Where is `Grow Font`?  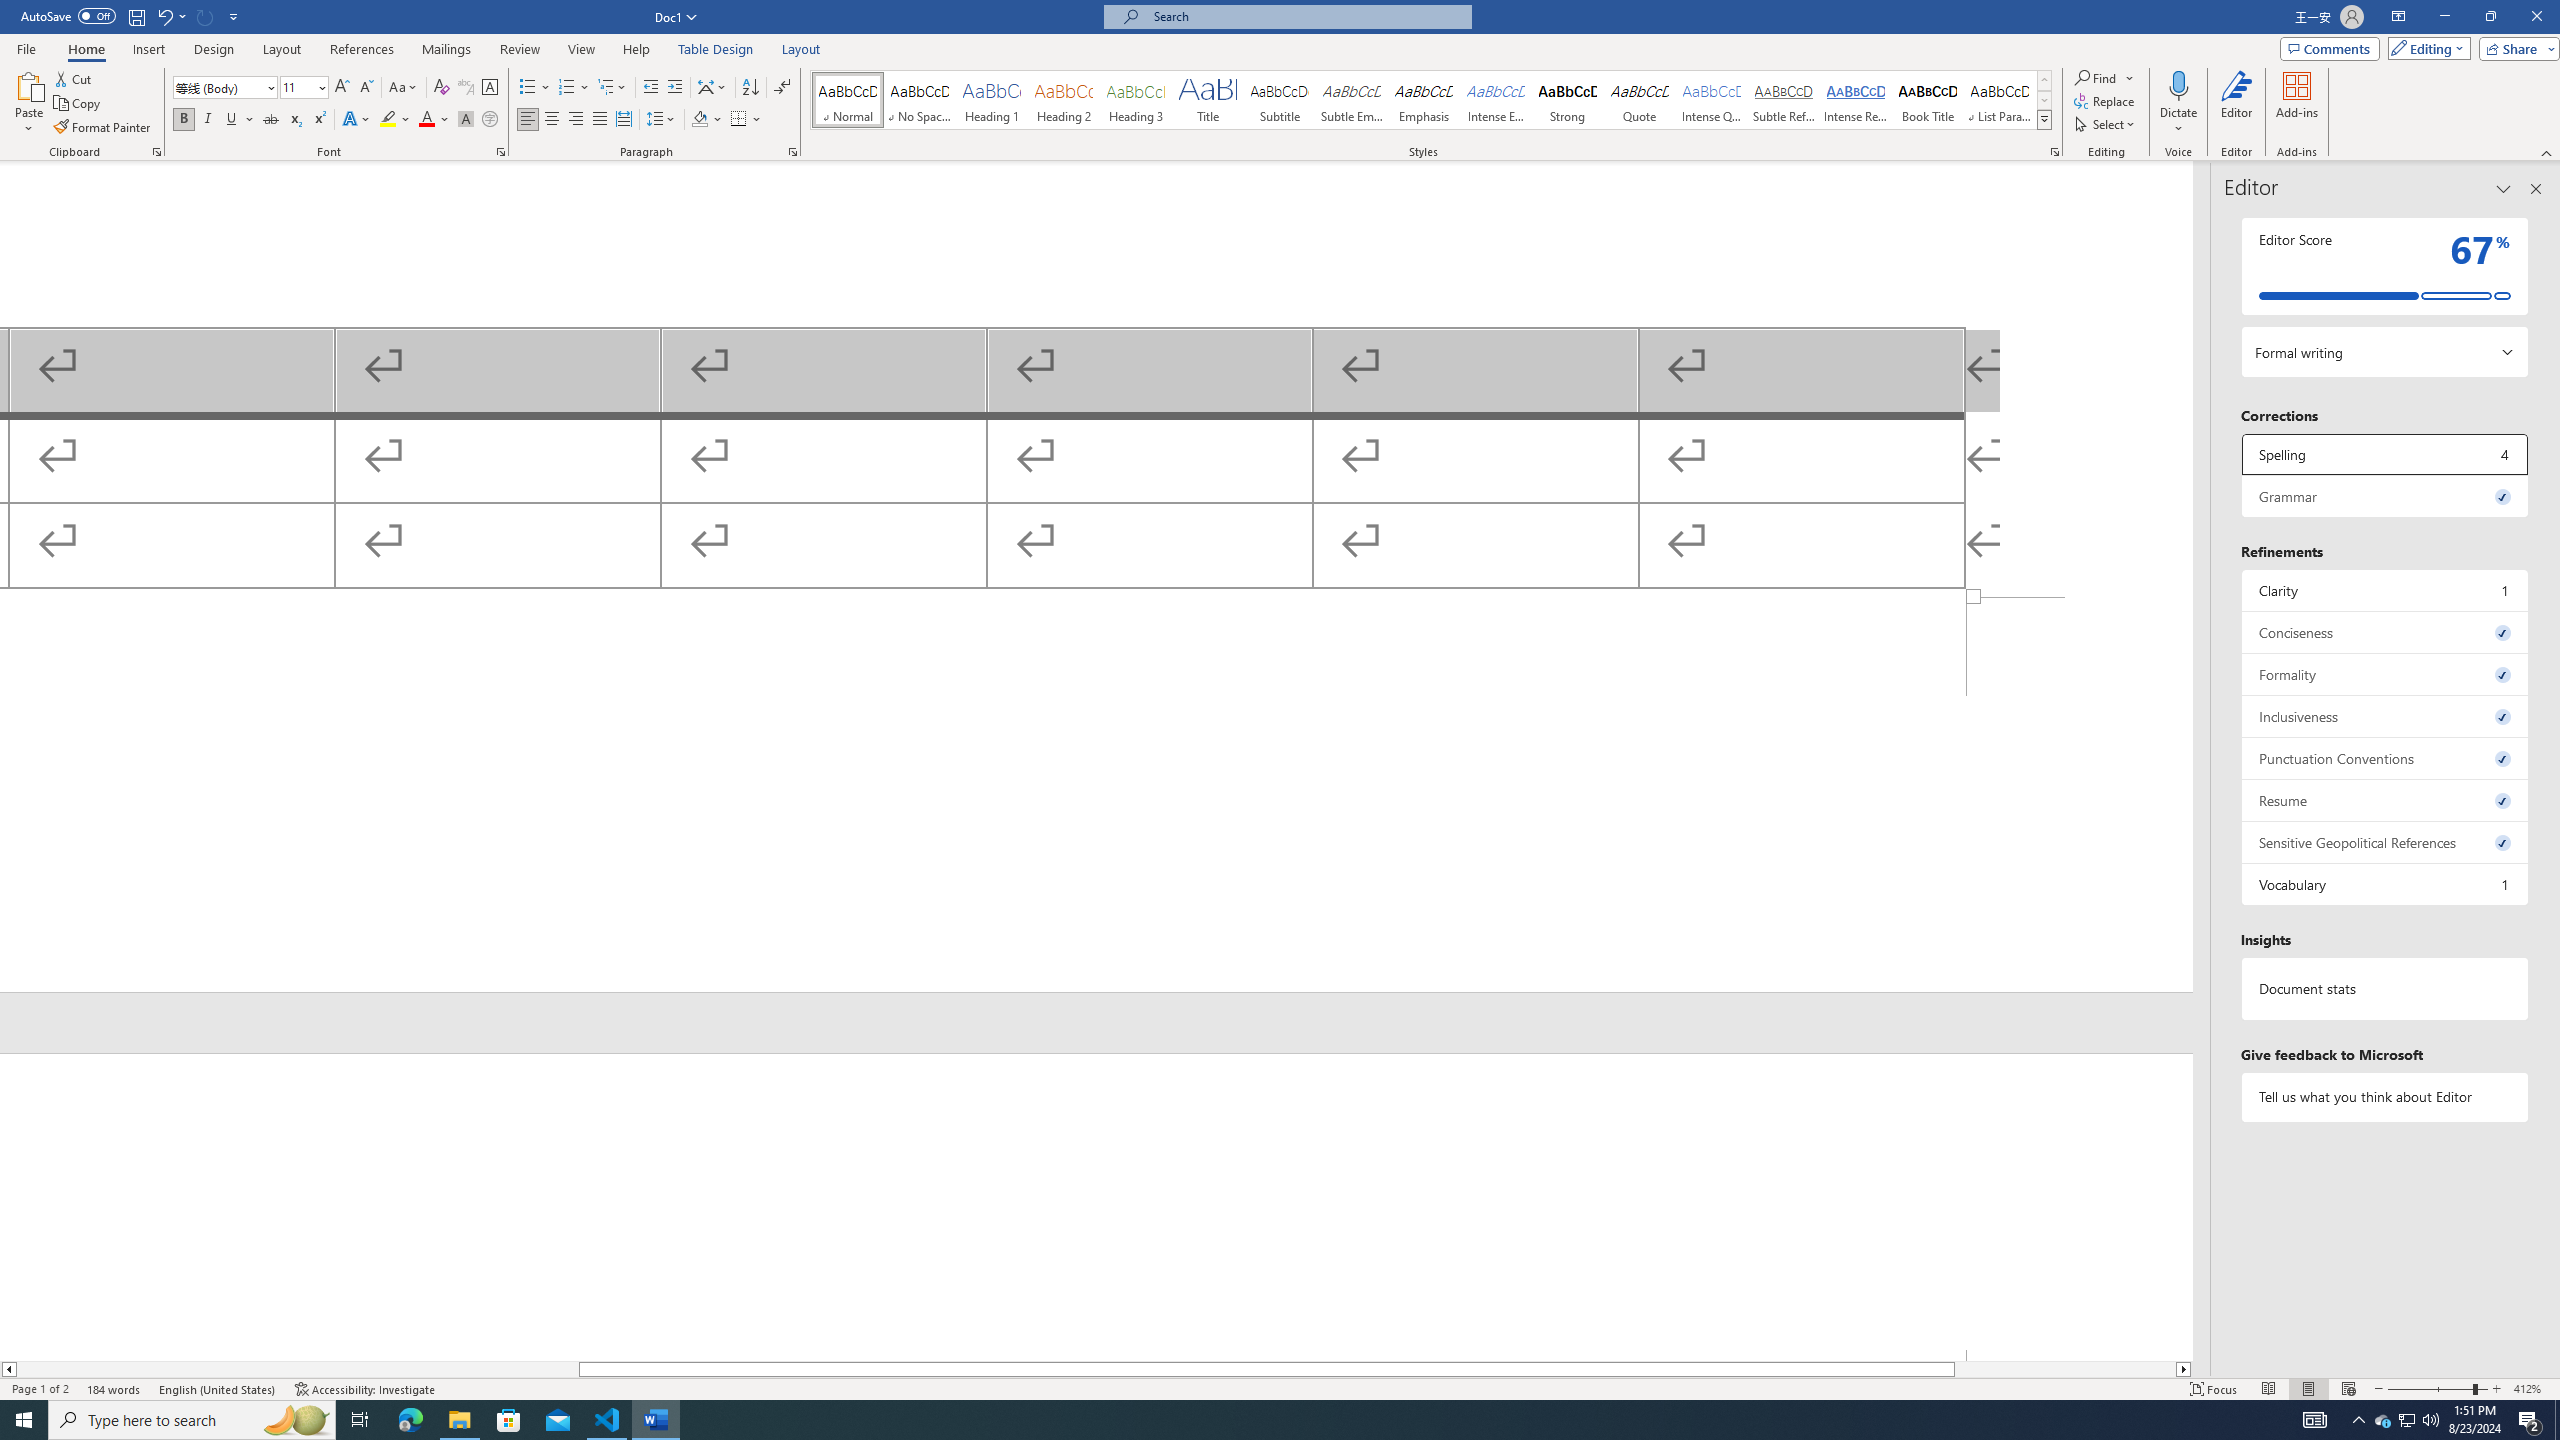 Grow Font is located at coordinates (342, 88).